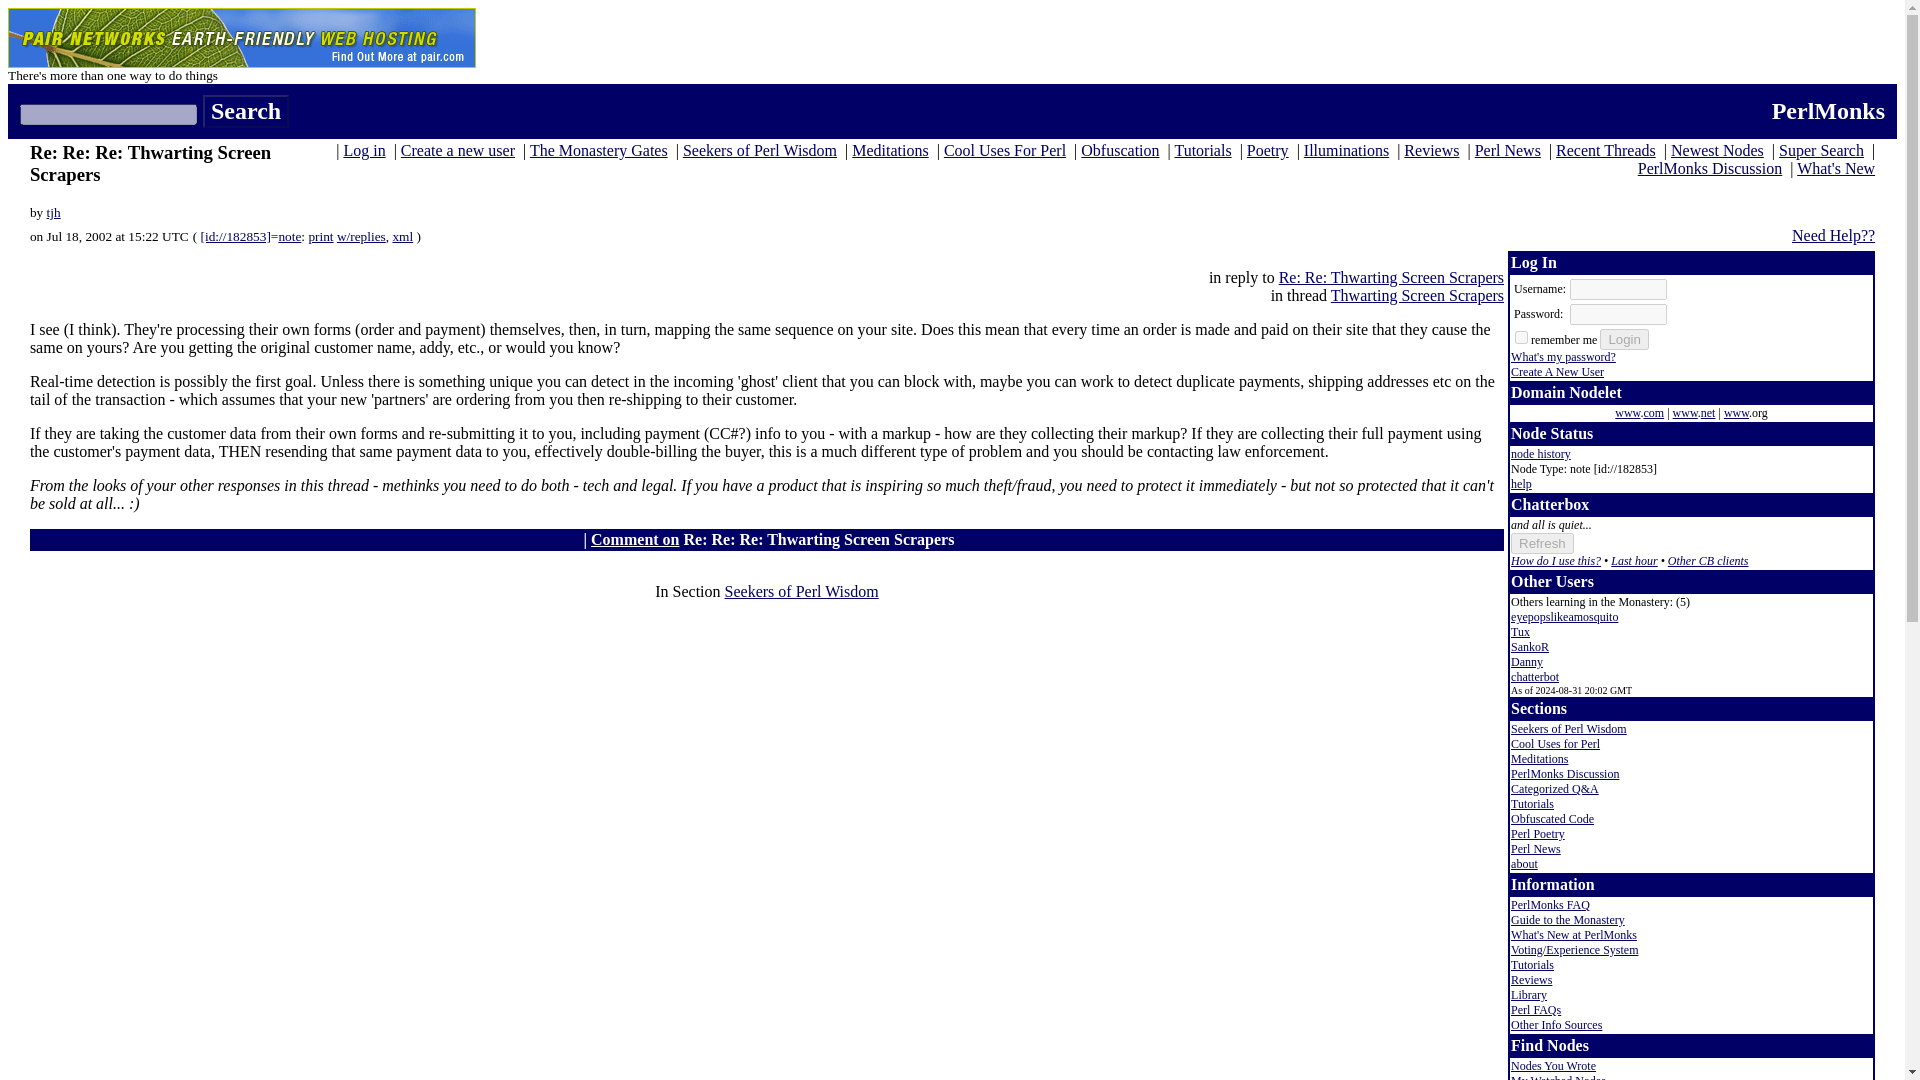  What do you see at coordinates (364, 150) in the screenshot?
I see `Log in` at bounding box center [364, 150].